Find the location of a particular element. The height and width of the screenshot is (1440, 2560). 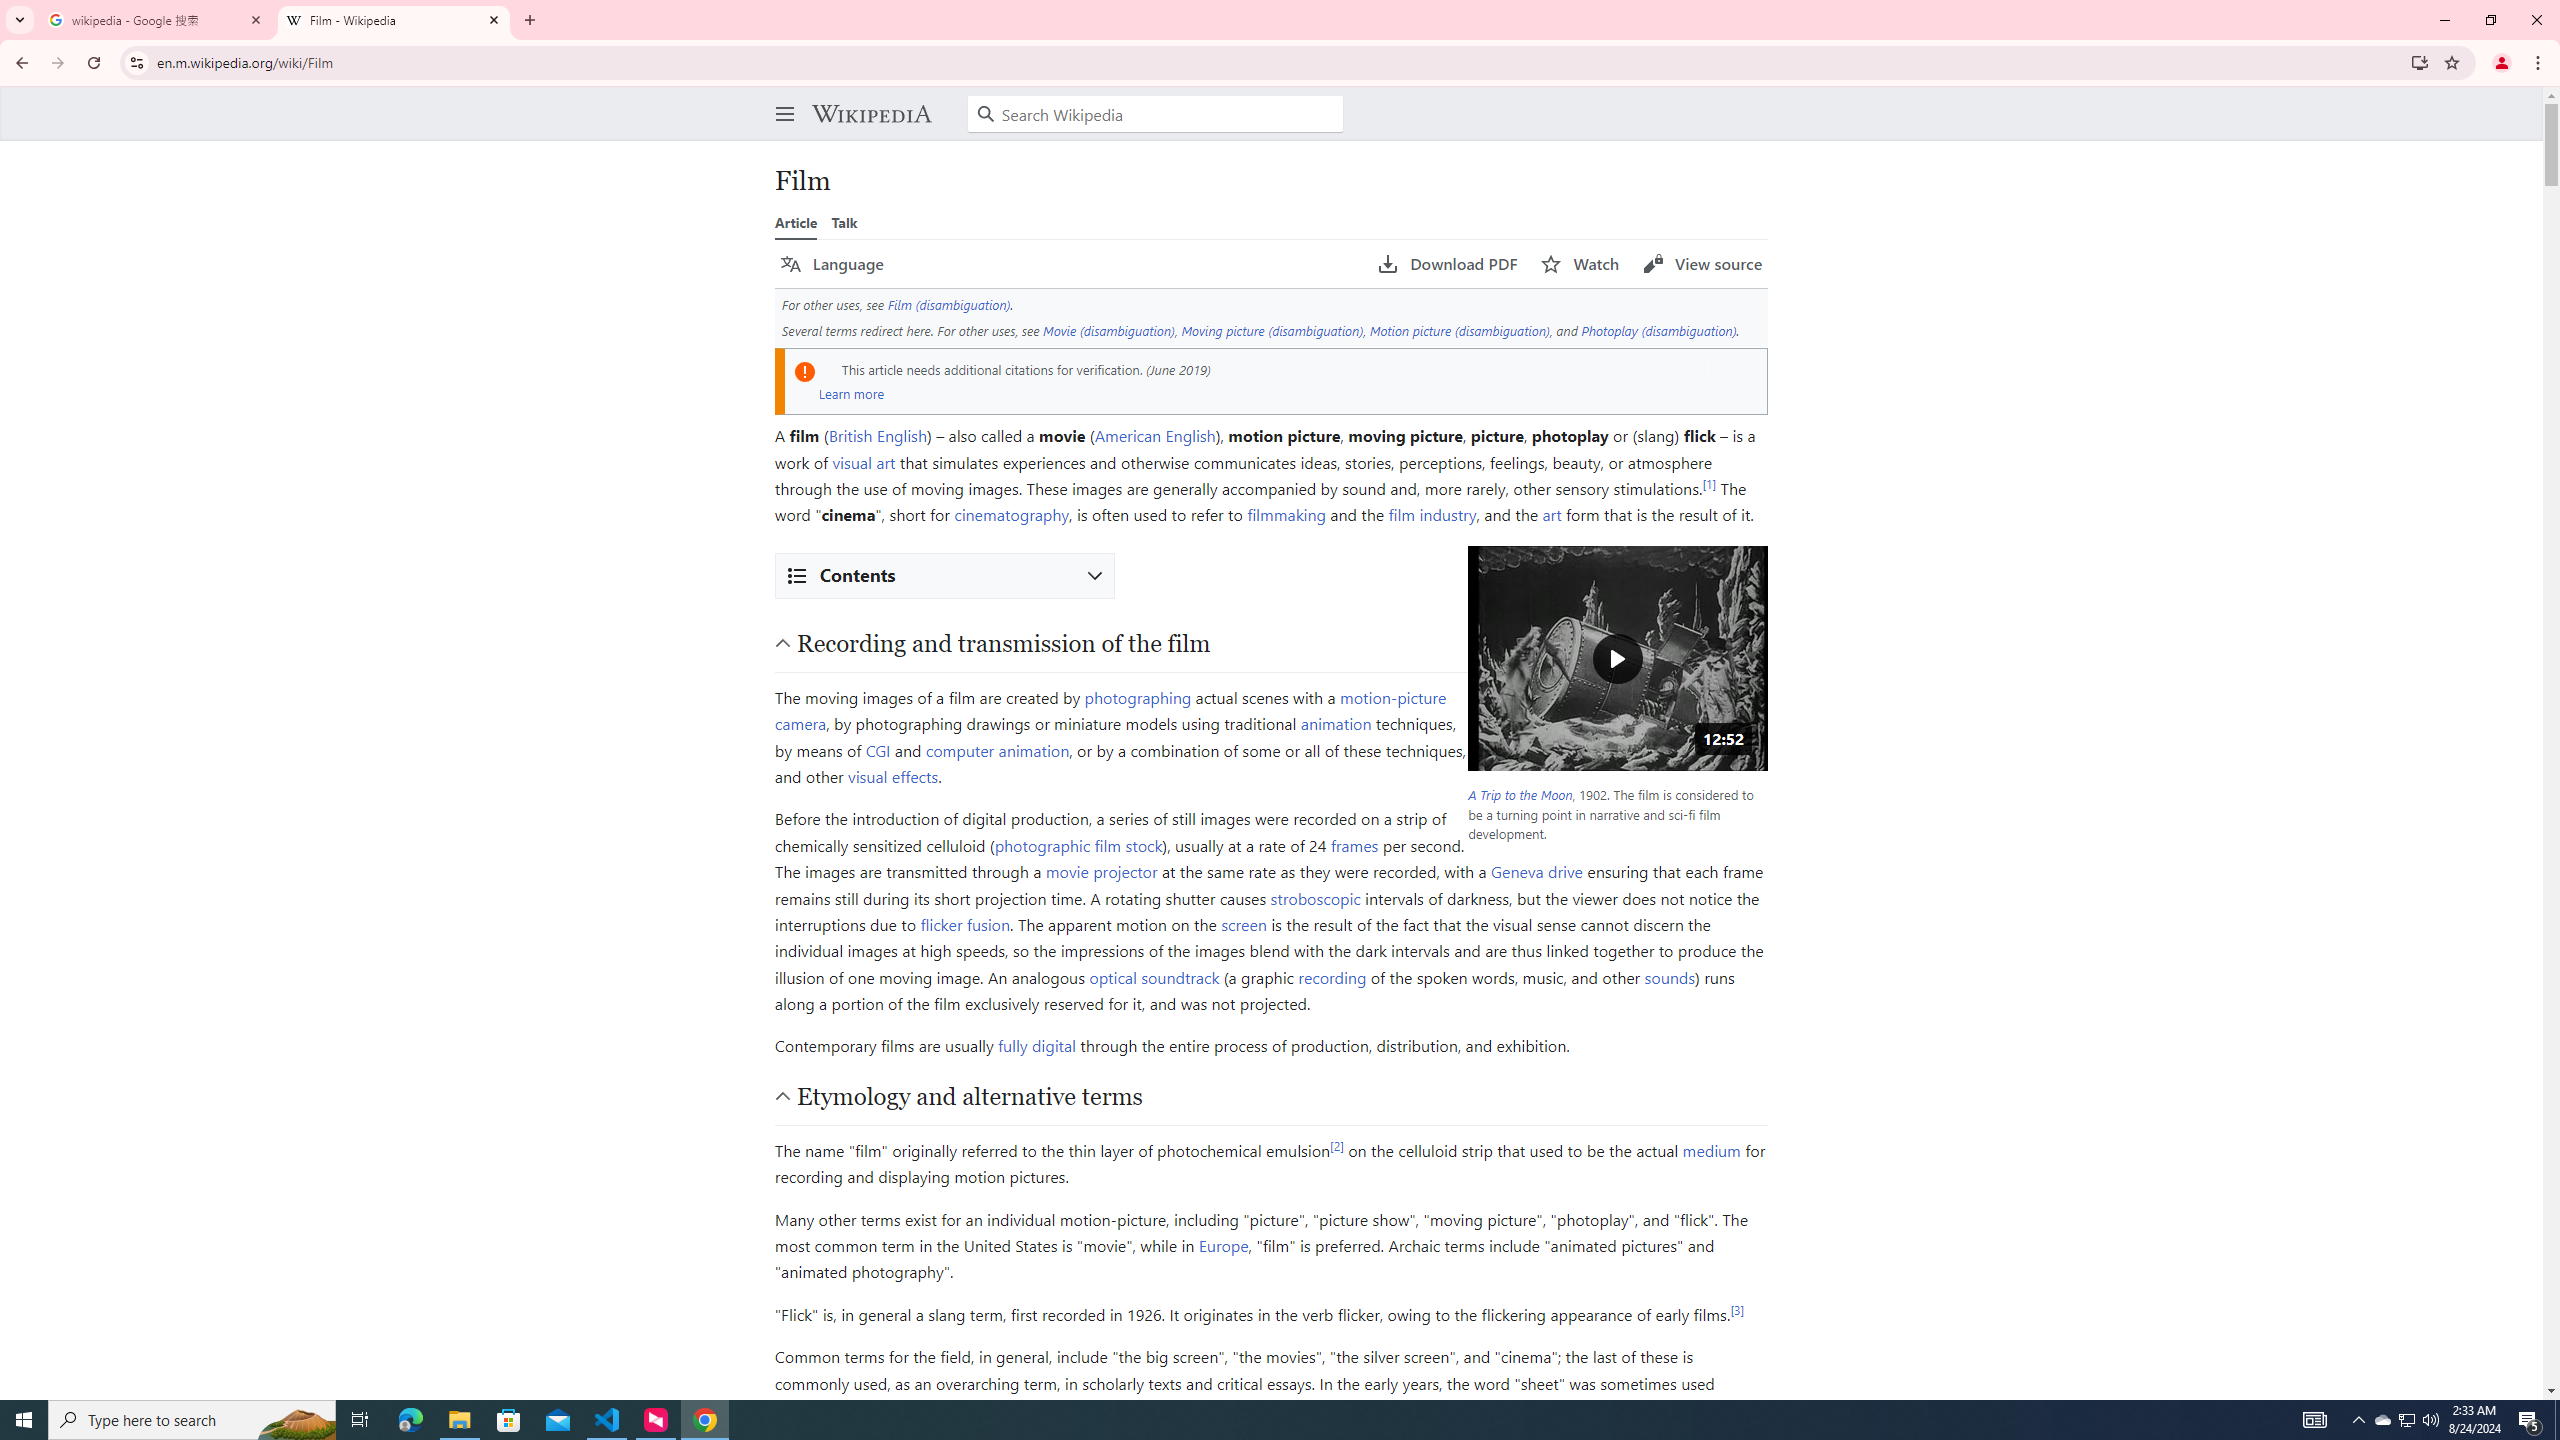

photographing is located at coordinates (1137, 696).